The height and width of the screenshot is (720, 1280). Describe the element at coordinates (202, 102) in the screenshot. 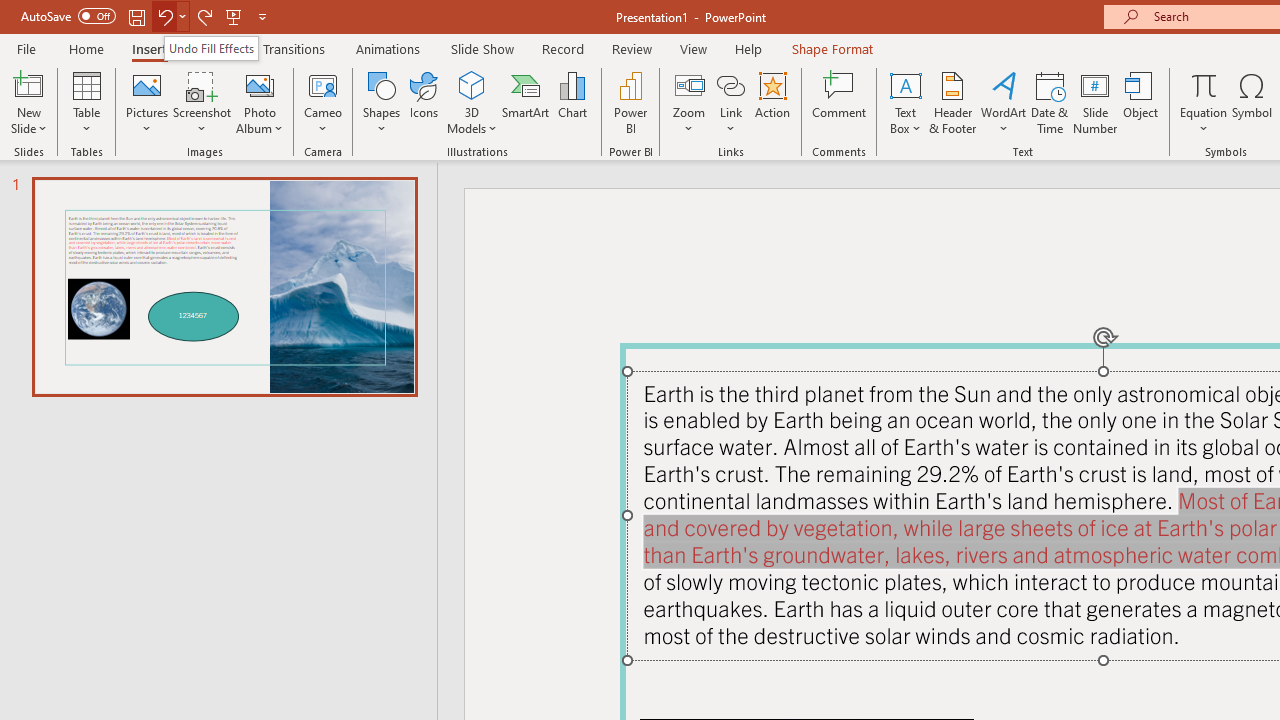

I see `Screenshot` at that location.